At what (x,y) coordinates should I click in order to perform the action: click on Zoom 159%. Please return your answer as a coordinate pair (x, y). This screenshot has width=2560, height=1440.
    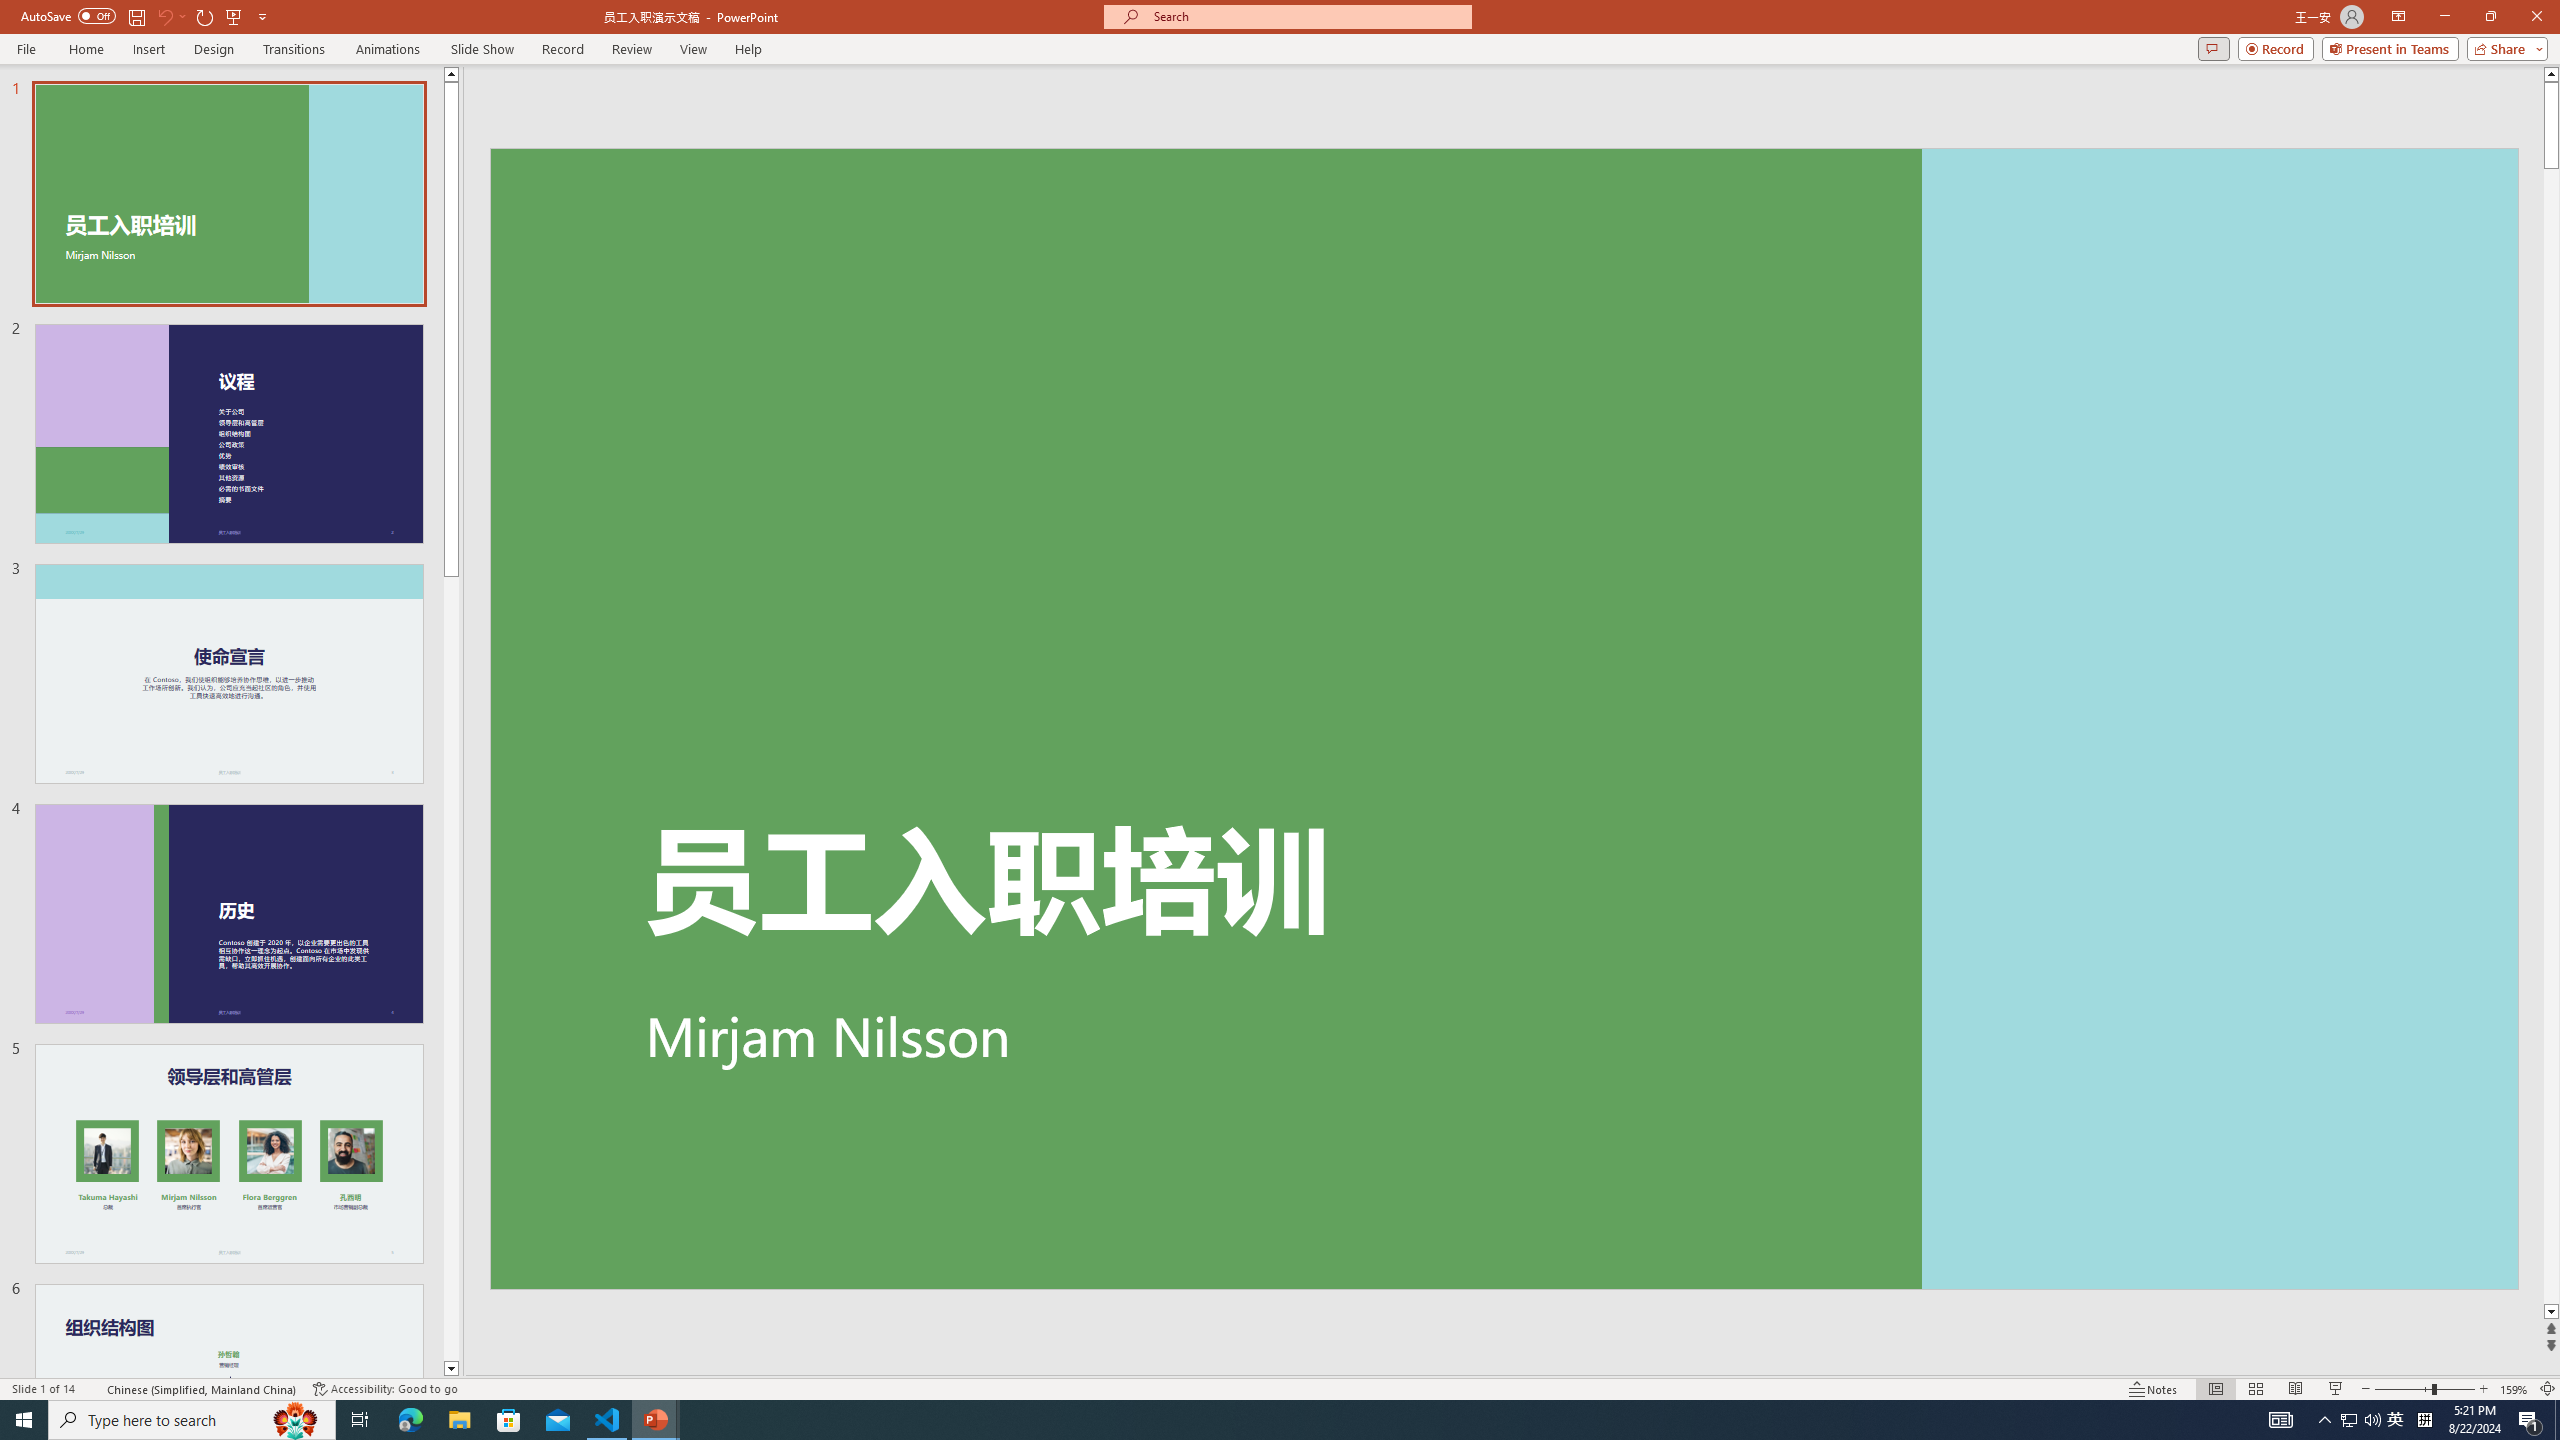
    Looking at the image, I should click on (2514, 1389).